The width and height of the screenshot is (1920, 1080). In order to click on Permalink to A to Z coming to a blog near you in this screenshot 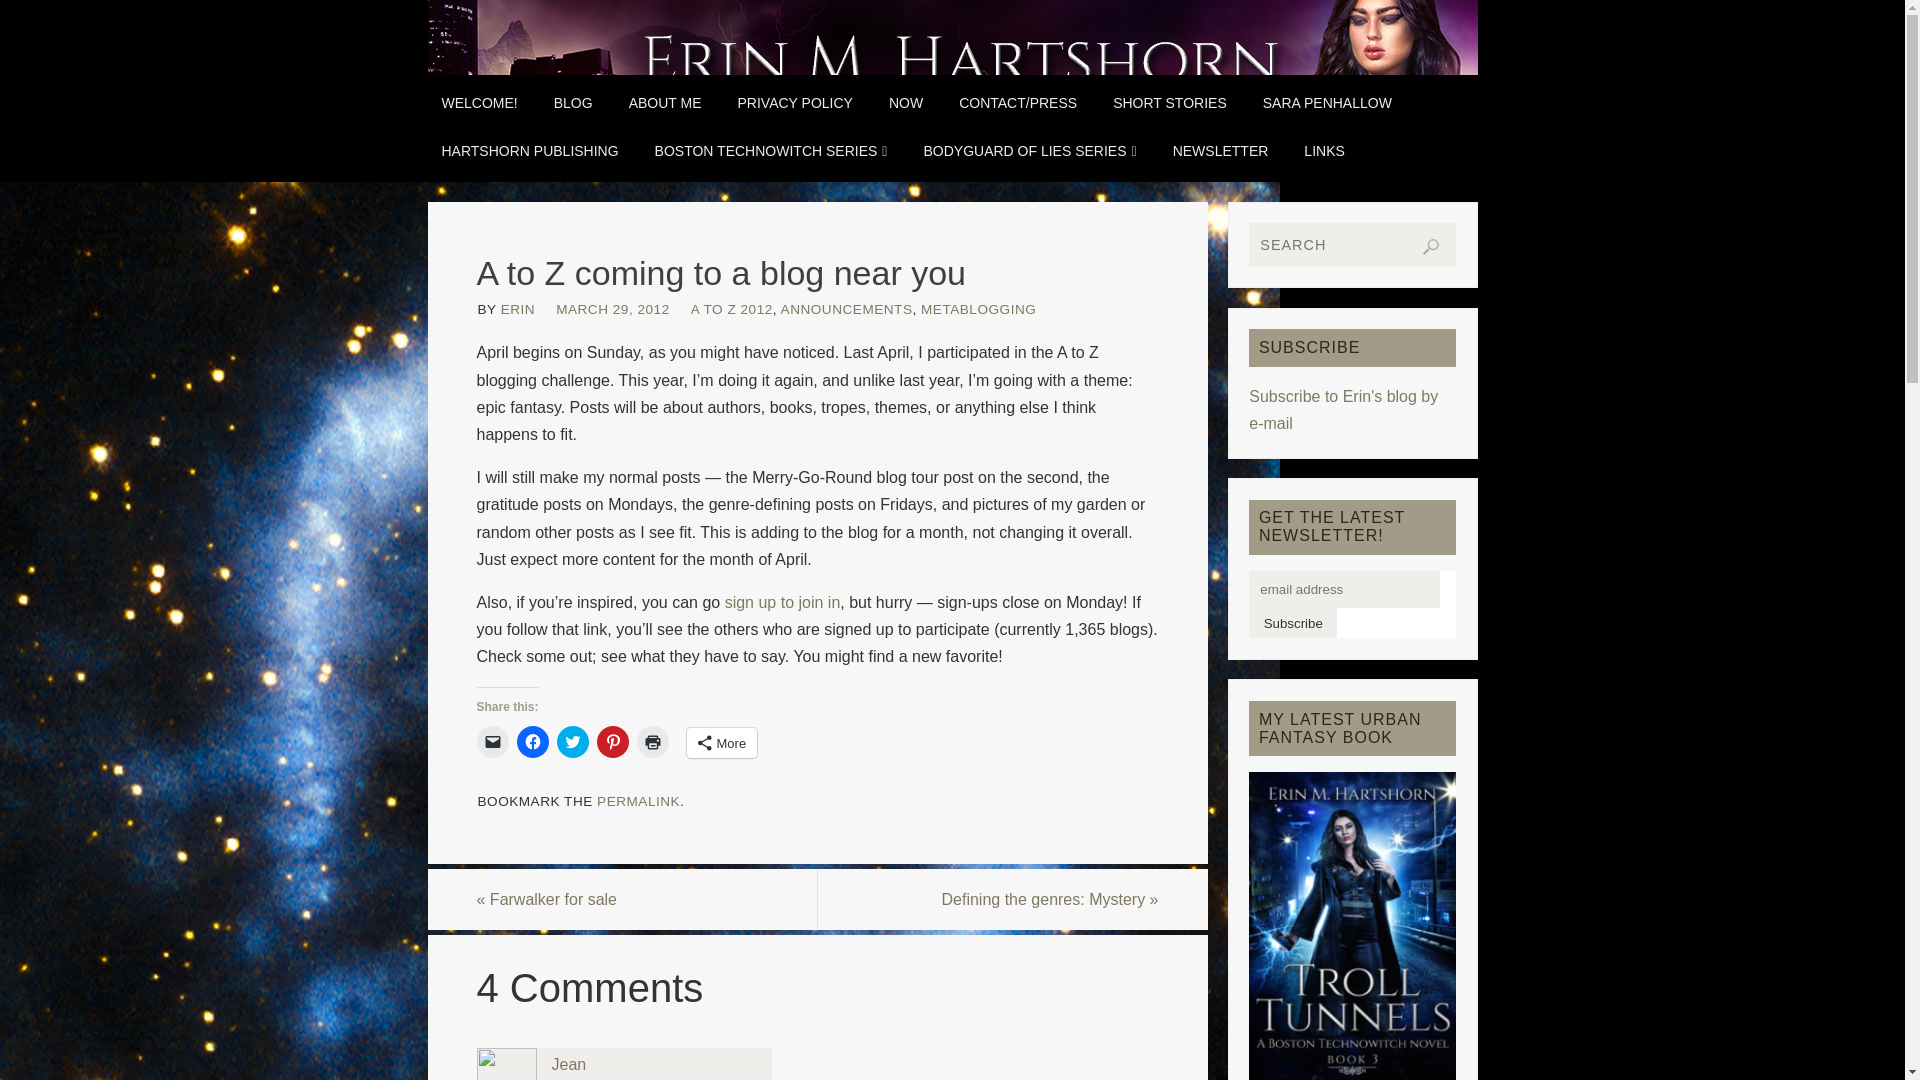, I will do `click(638, 800)`.